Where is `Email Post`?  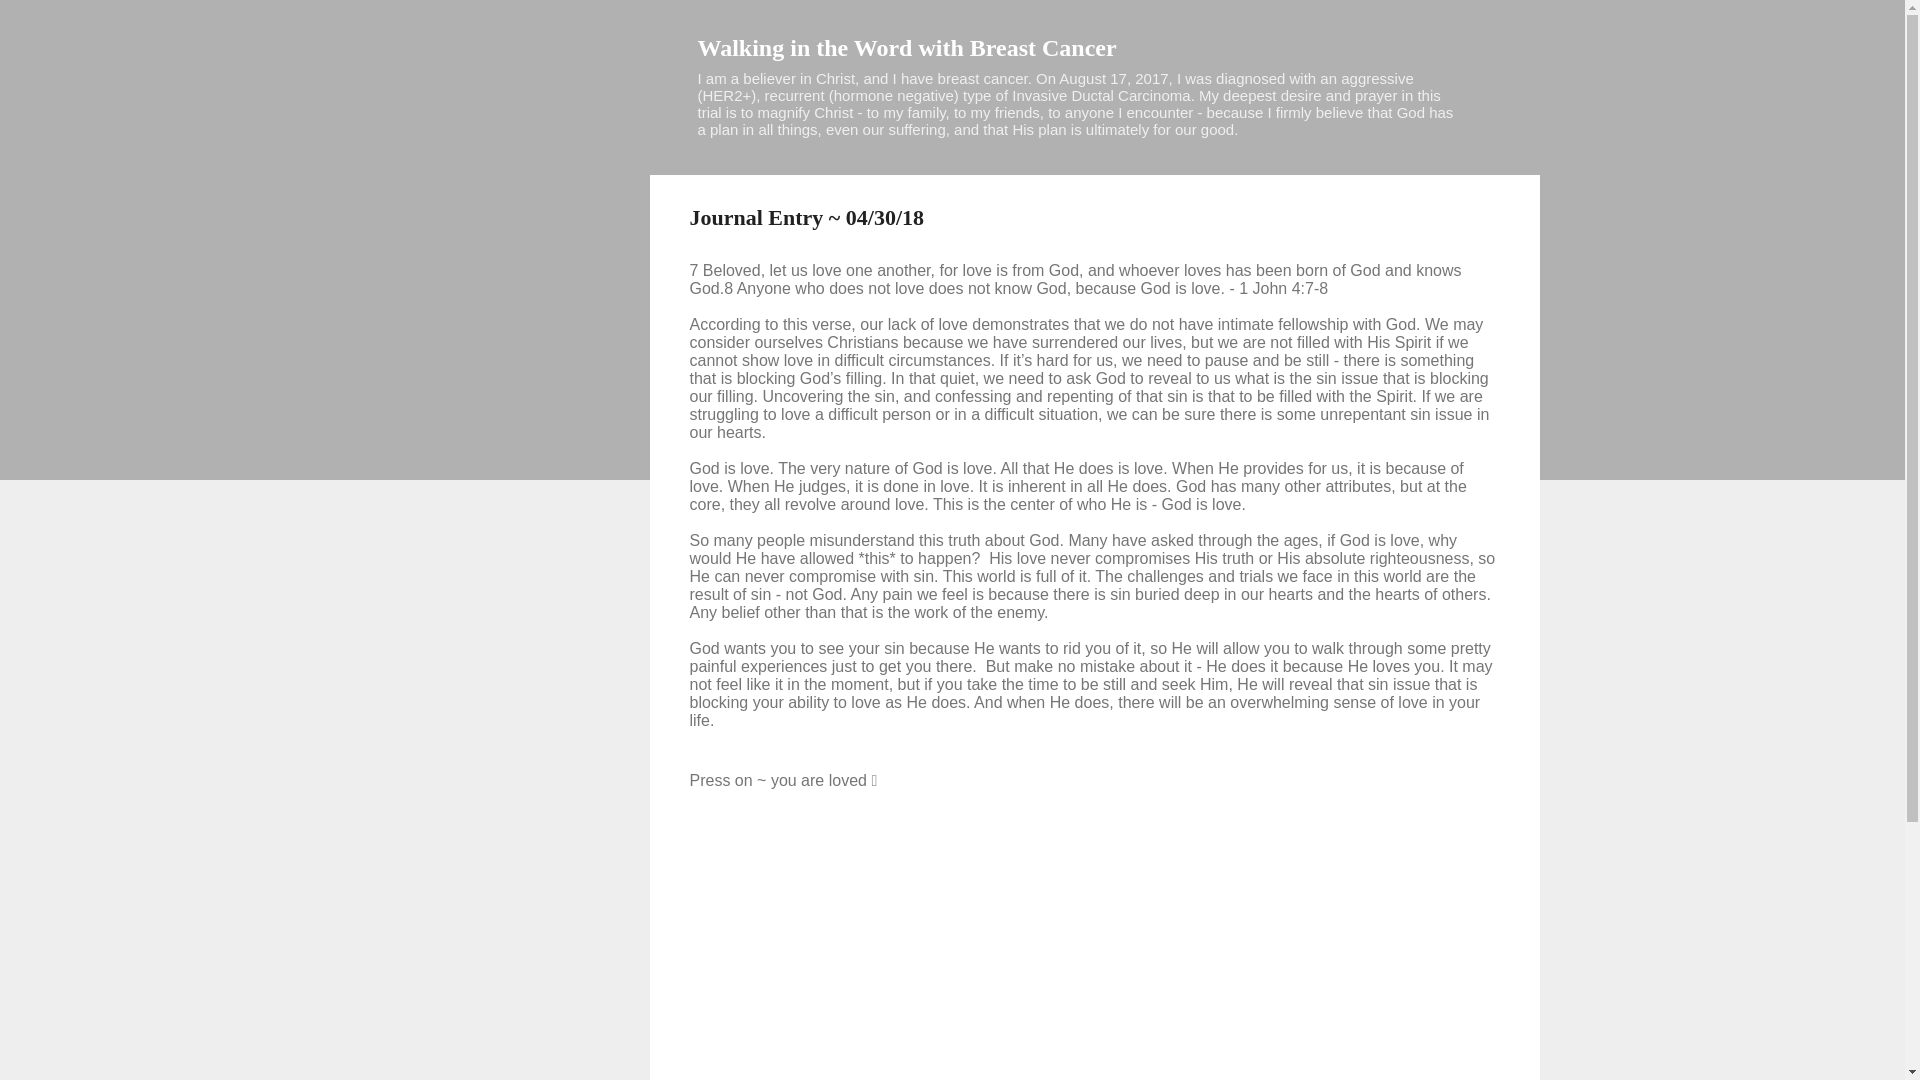 Email Post is located at coordinates (742, 846).